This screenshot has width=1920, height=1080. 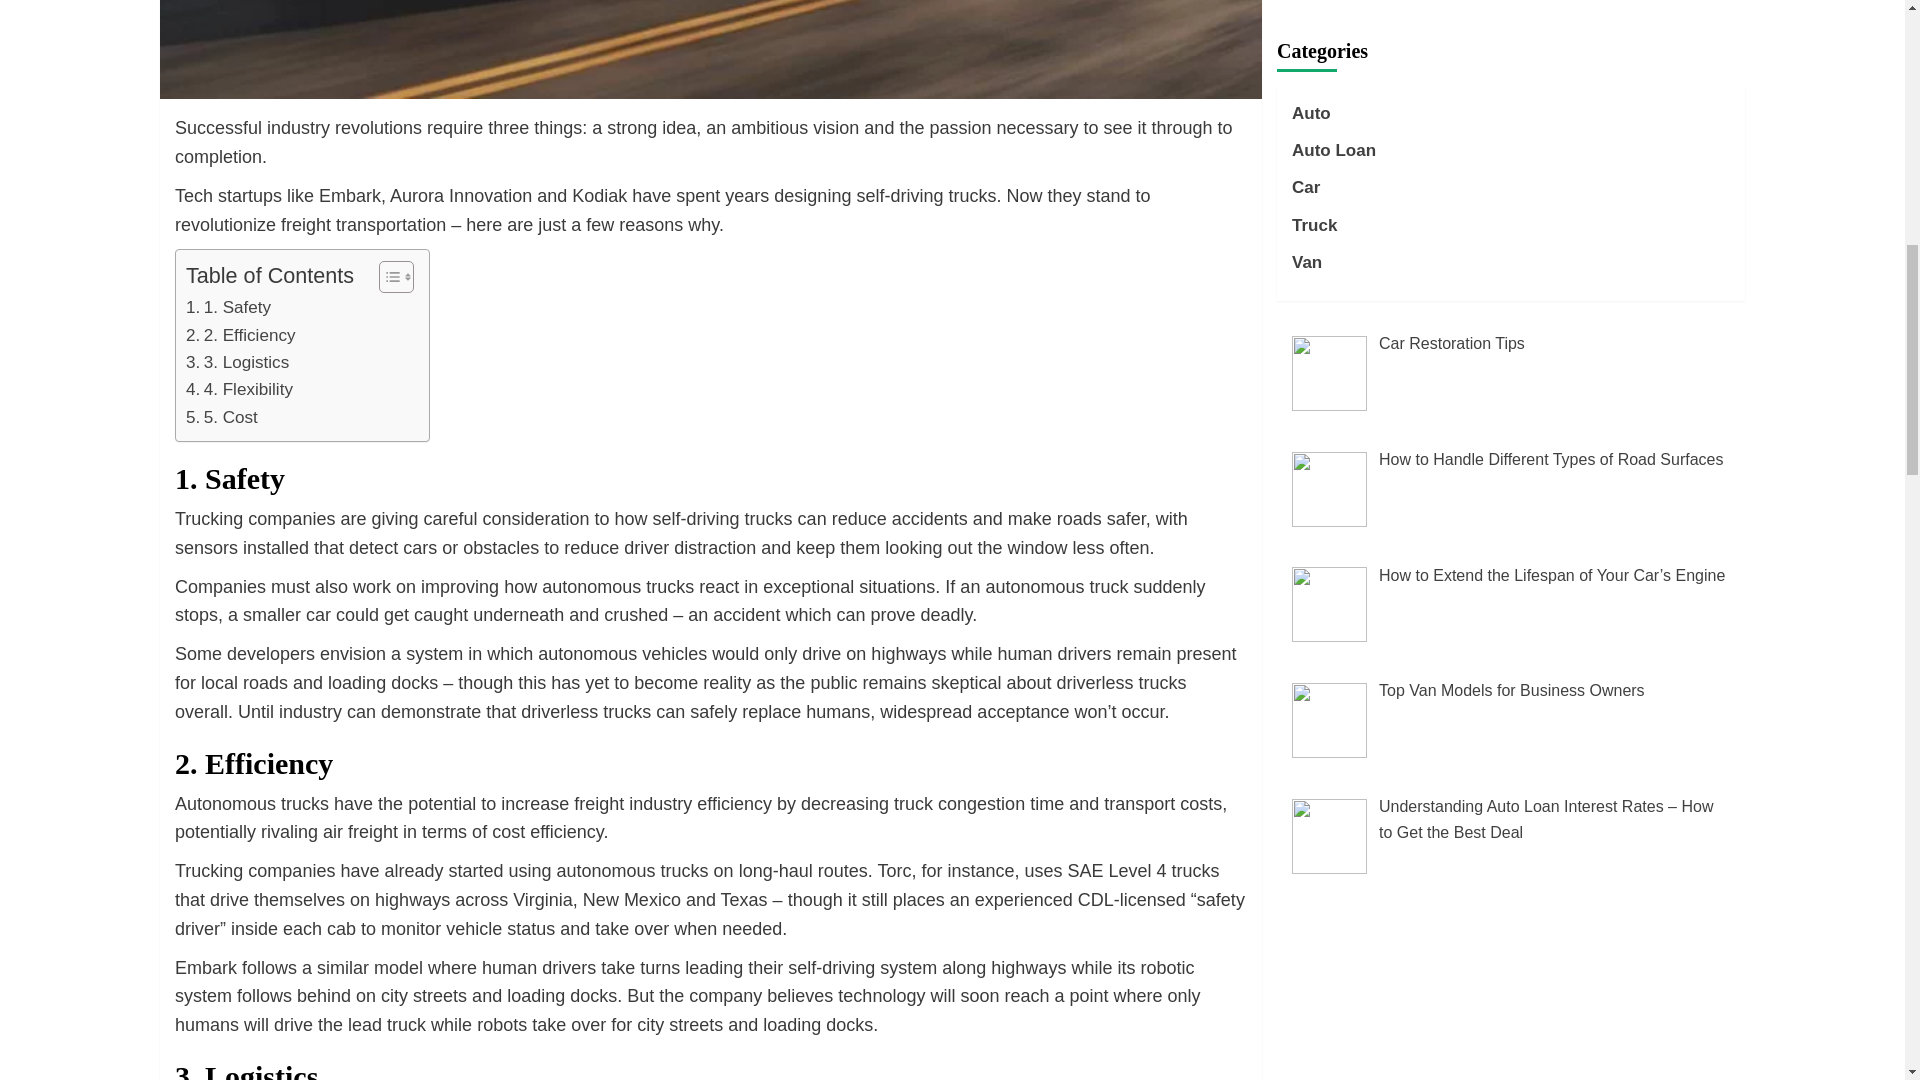 I want to click on 4. Flexibility, so click(x=240, y=388).